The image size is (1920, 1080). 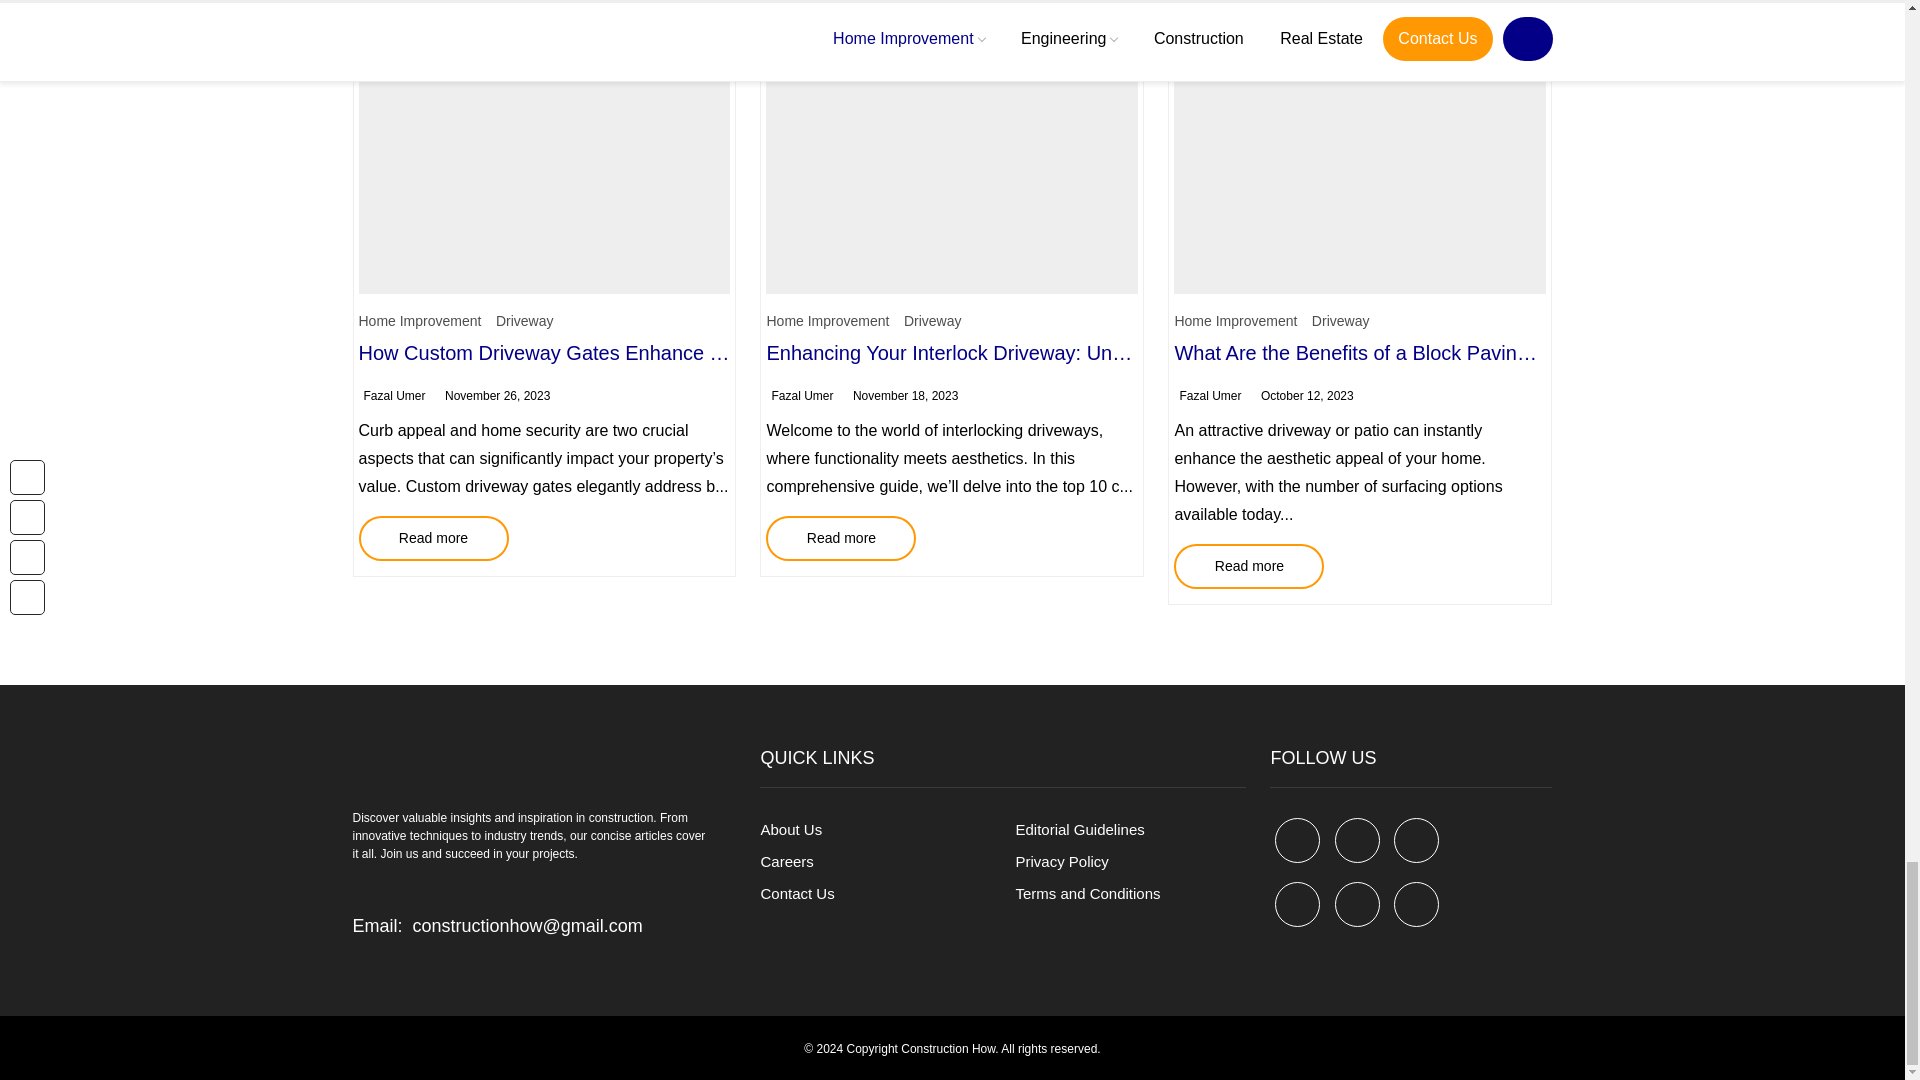 I want to click on instagram, so click(x=1416, y=904).